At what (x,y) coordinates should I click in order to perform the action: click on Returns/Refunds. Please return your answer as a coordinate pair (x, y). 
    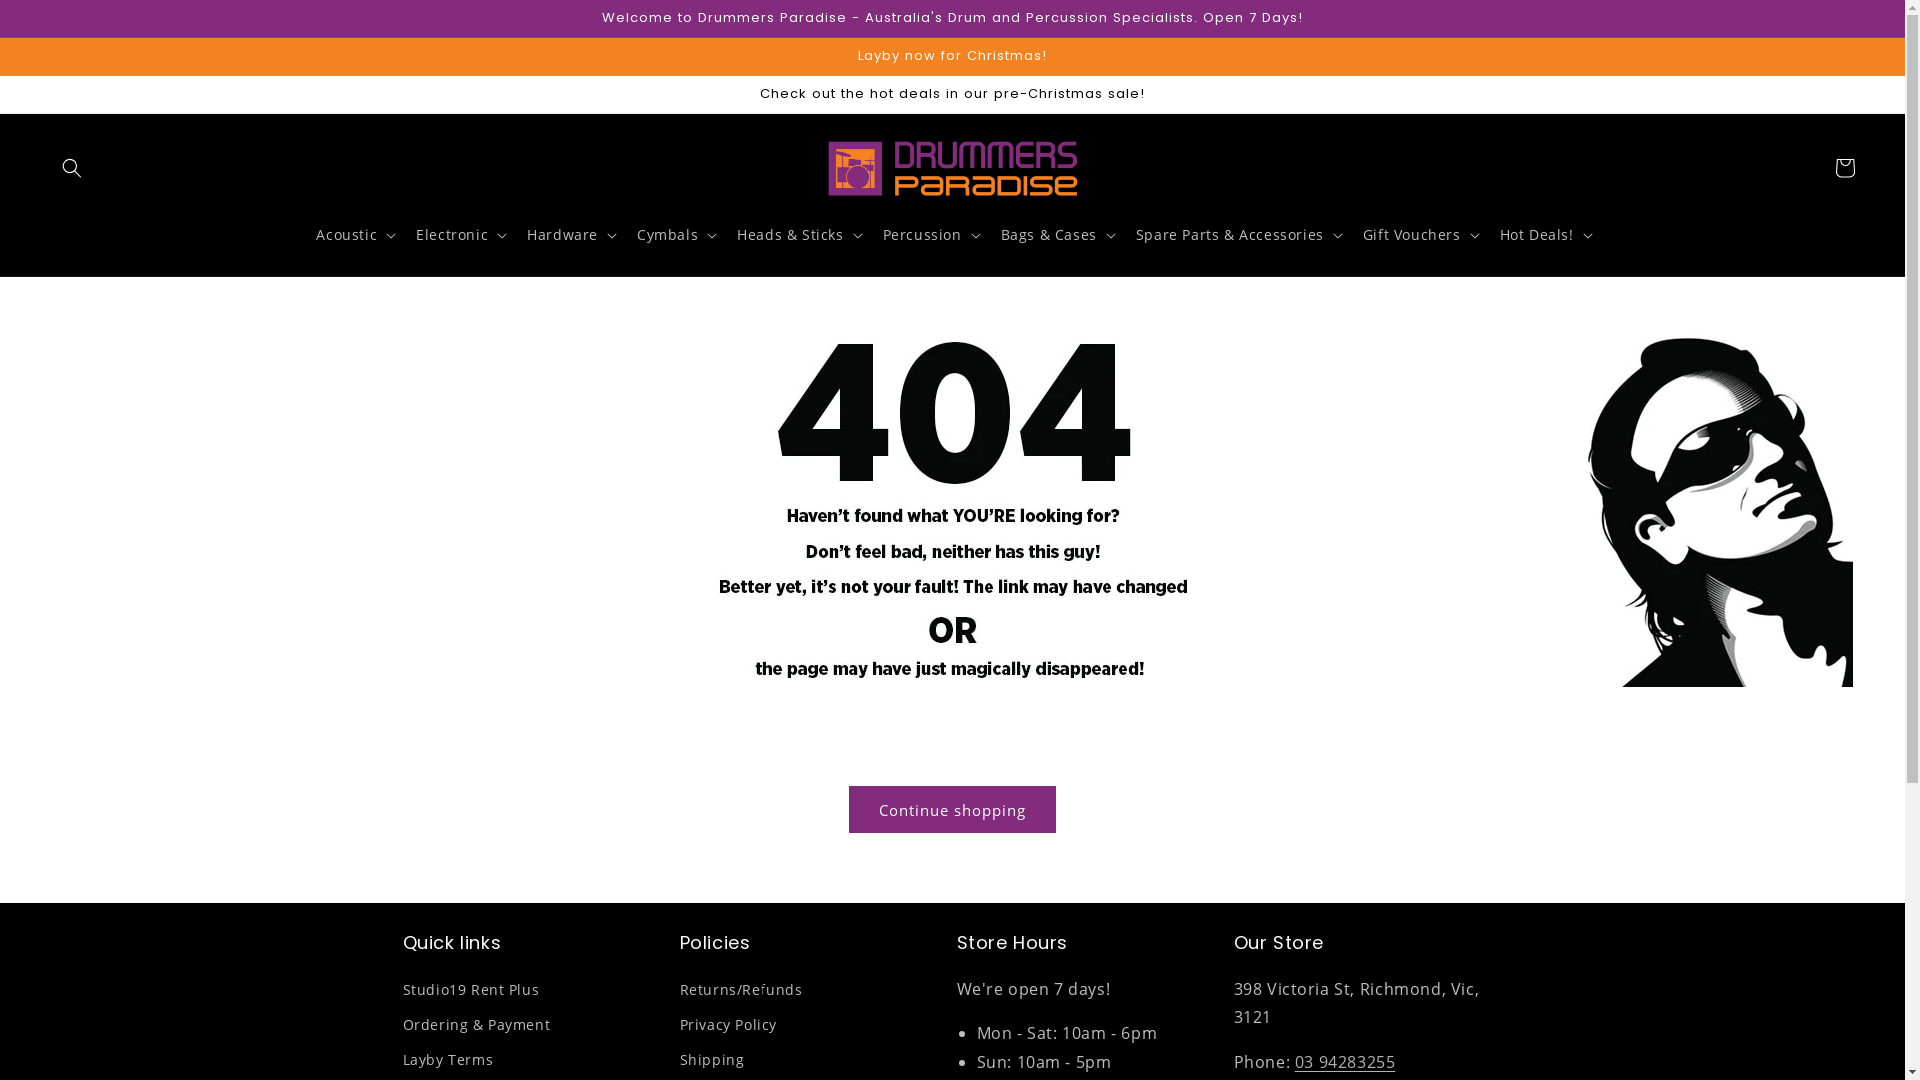
    Looking at the image, I should click on (742, 992).